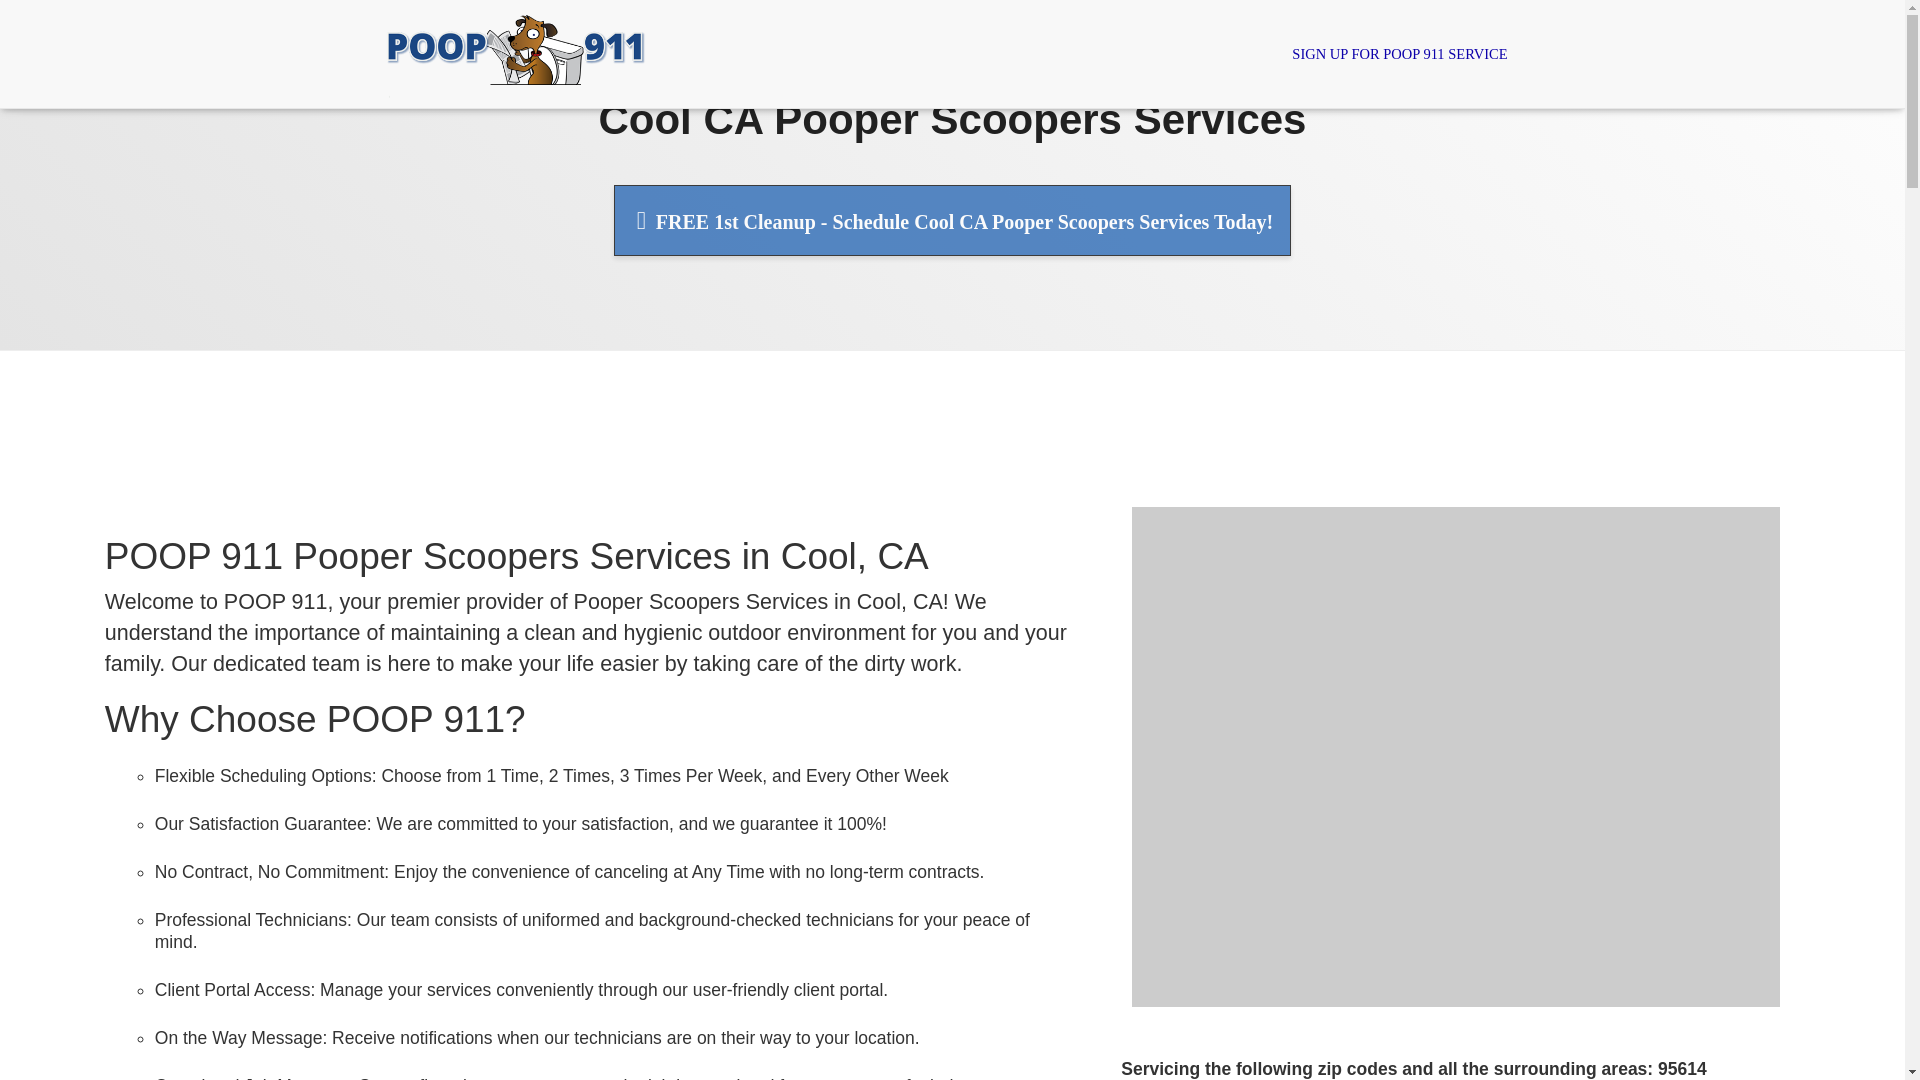 This screenshot has width=1920, height=1080. Describe the element at coordinates (516, 54) in the screenshot. I see `POOP 911` at that location.